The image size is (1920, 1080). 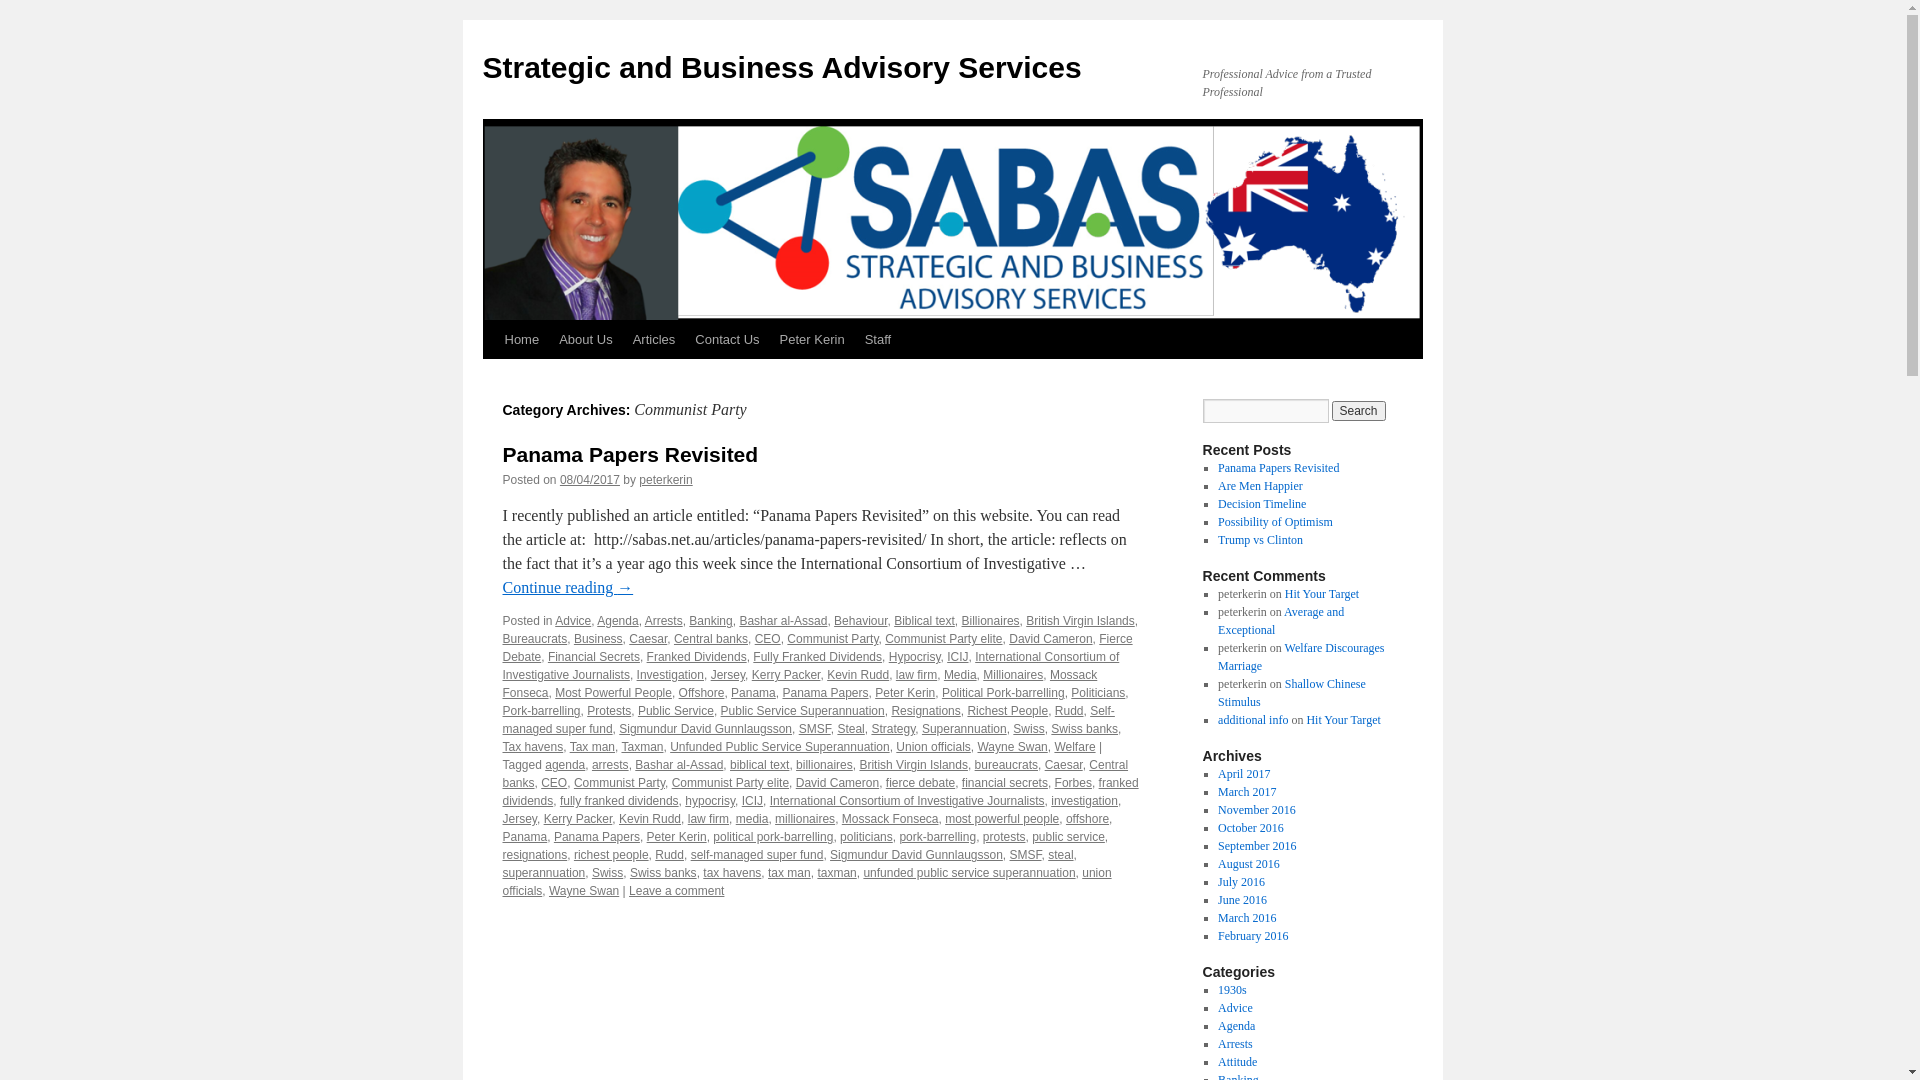 What do you see at coordinates (1004, 693) in the screenshot?
I see `Political Pork-barrelling` at bounding box center [1004, 693].